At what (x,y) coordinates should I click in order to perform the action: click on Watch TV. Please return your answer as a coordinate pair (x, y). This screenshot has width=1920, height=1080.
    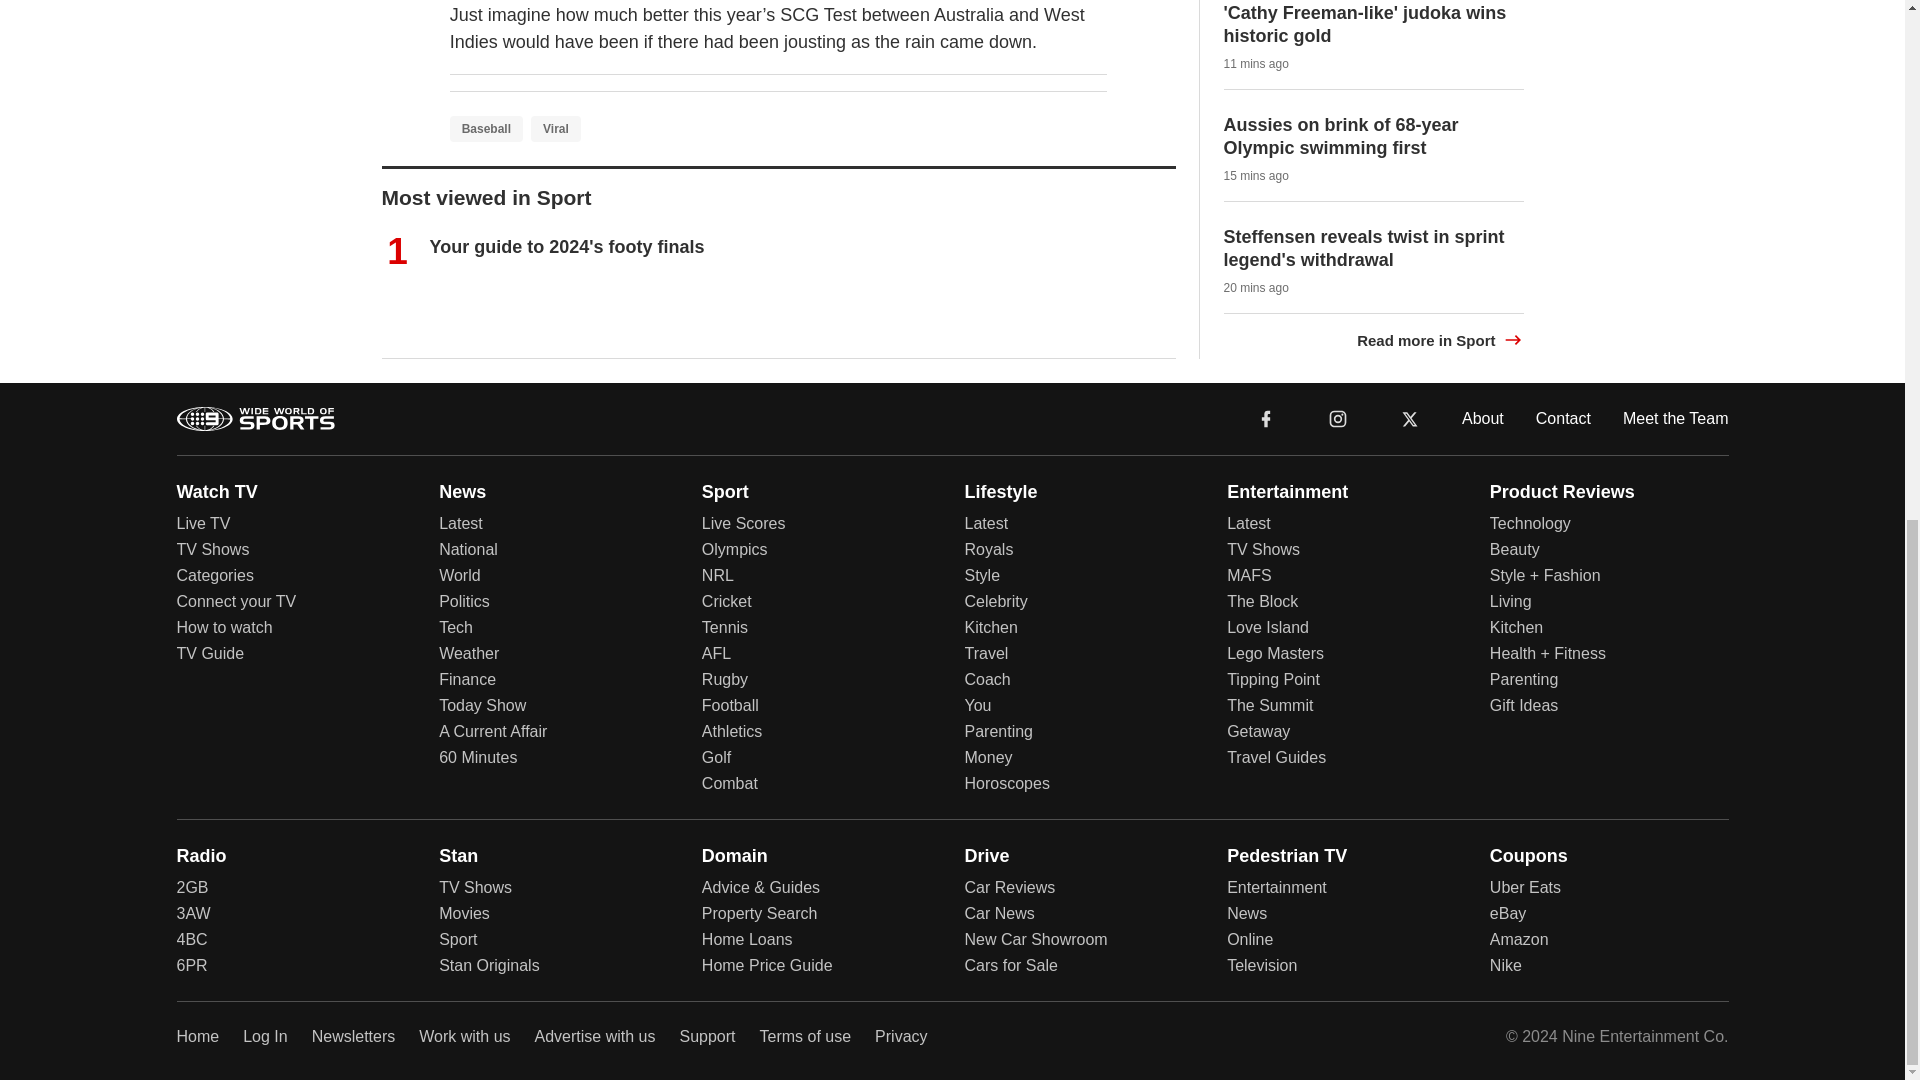
    Looking at the image, I should click on (216, 490).